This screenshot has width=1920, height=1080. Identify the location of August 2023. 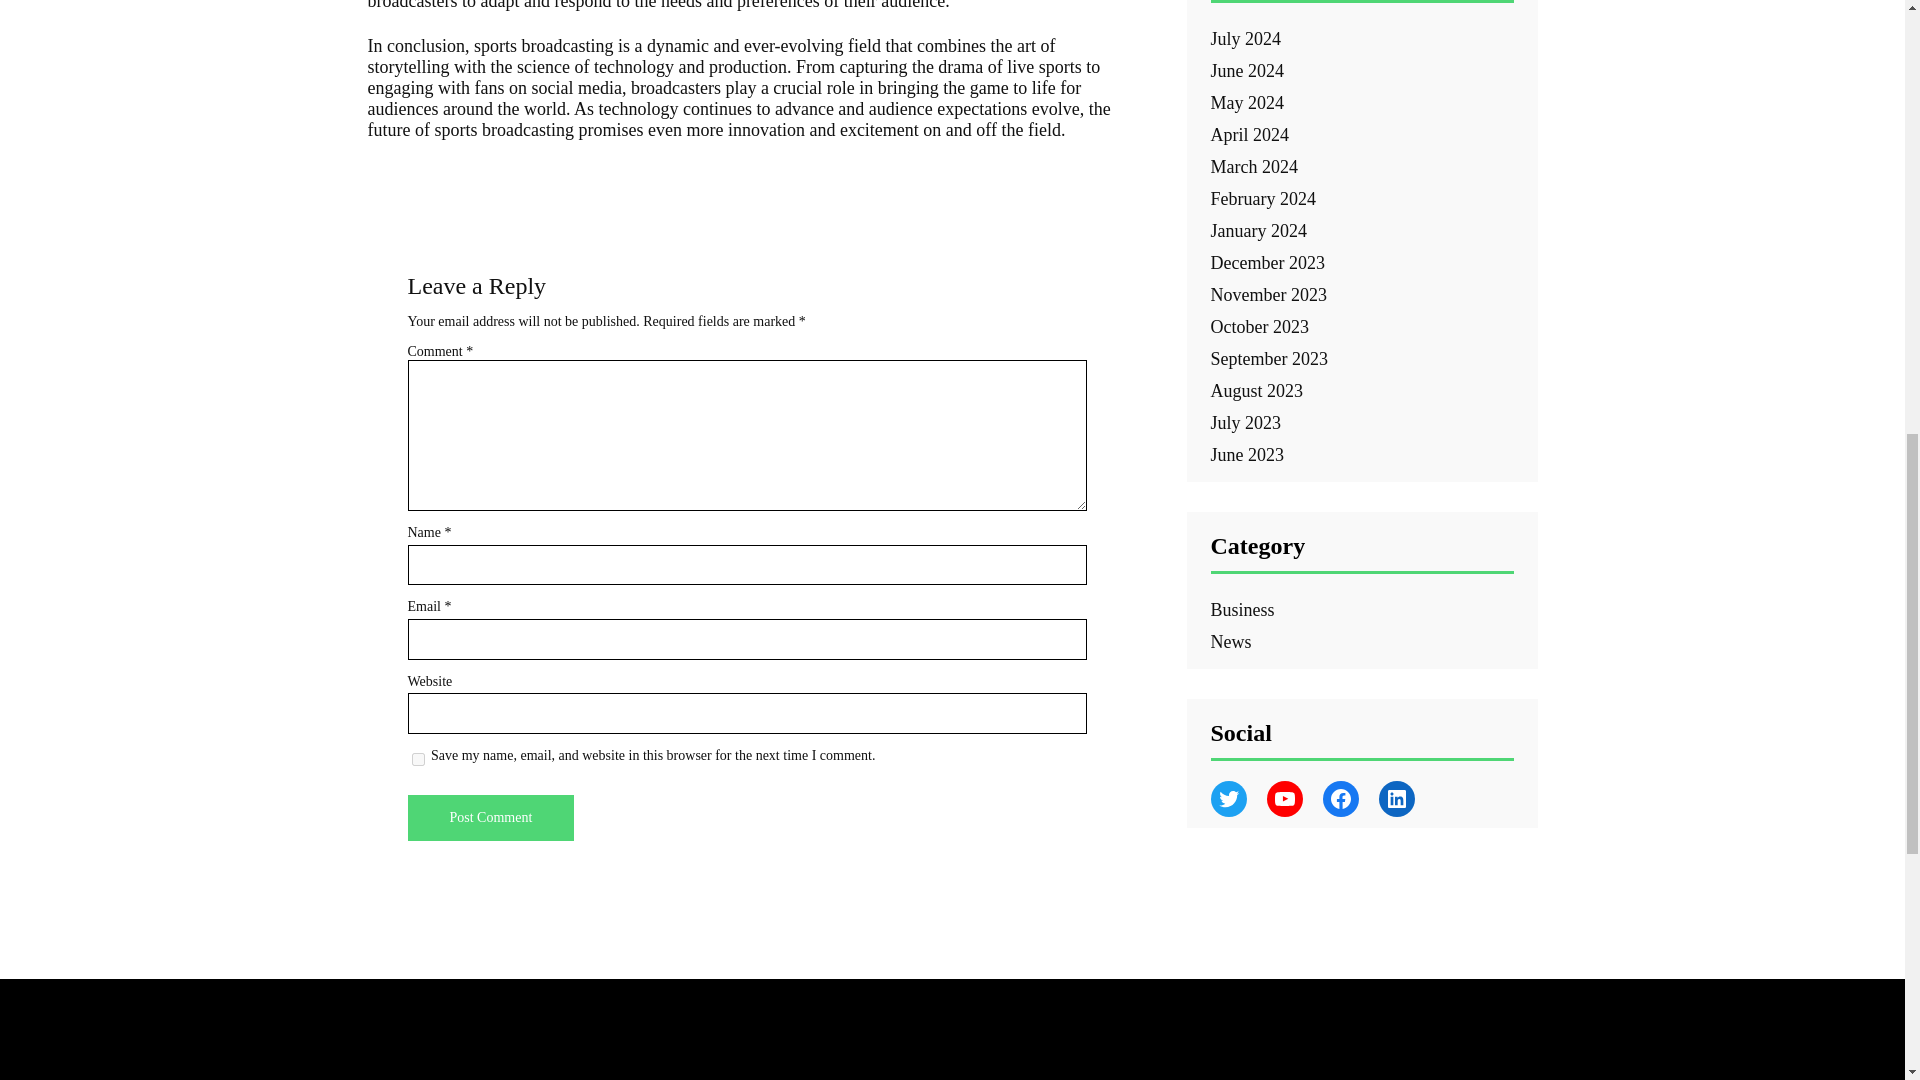
(1256, 390).